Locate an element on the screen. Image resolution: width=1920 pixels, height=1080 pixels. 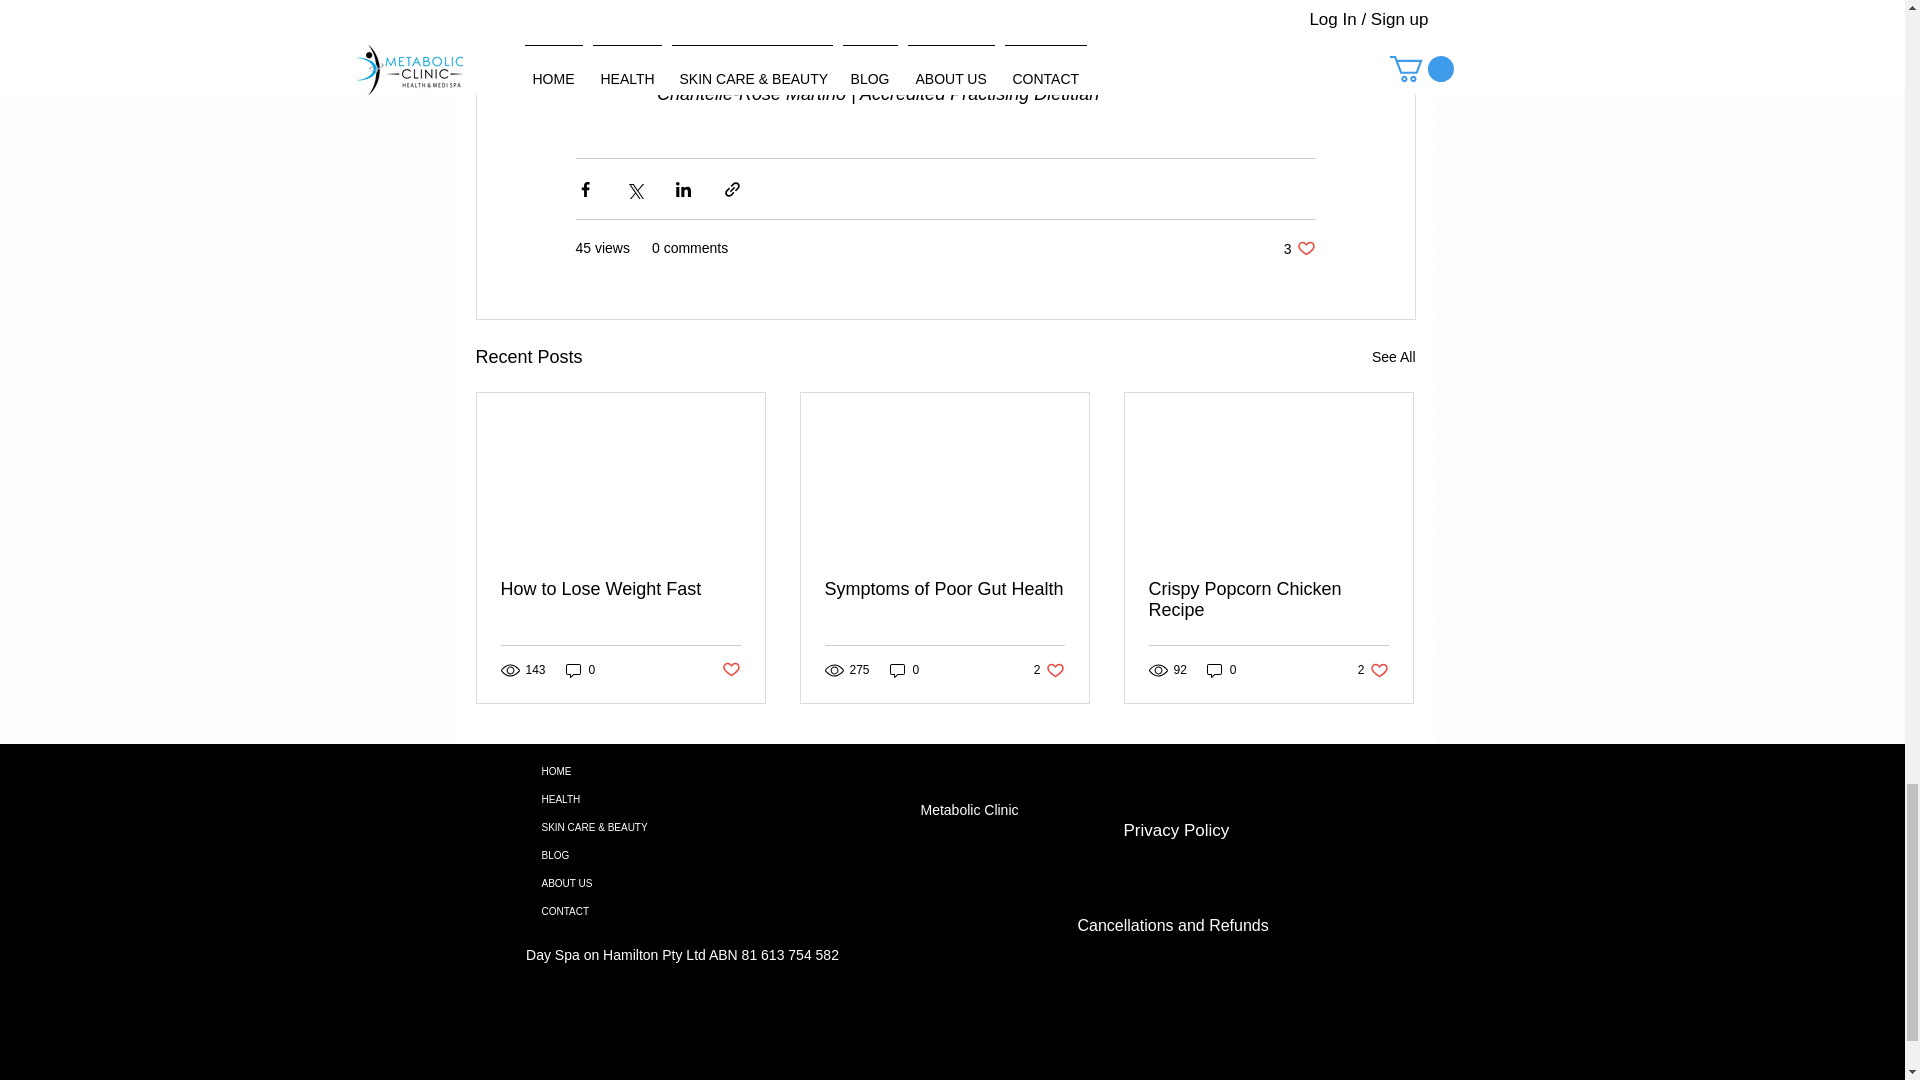
Symptoms of Poor Gut Health is located at coordinates (1050, 670).